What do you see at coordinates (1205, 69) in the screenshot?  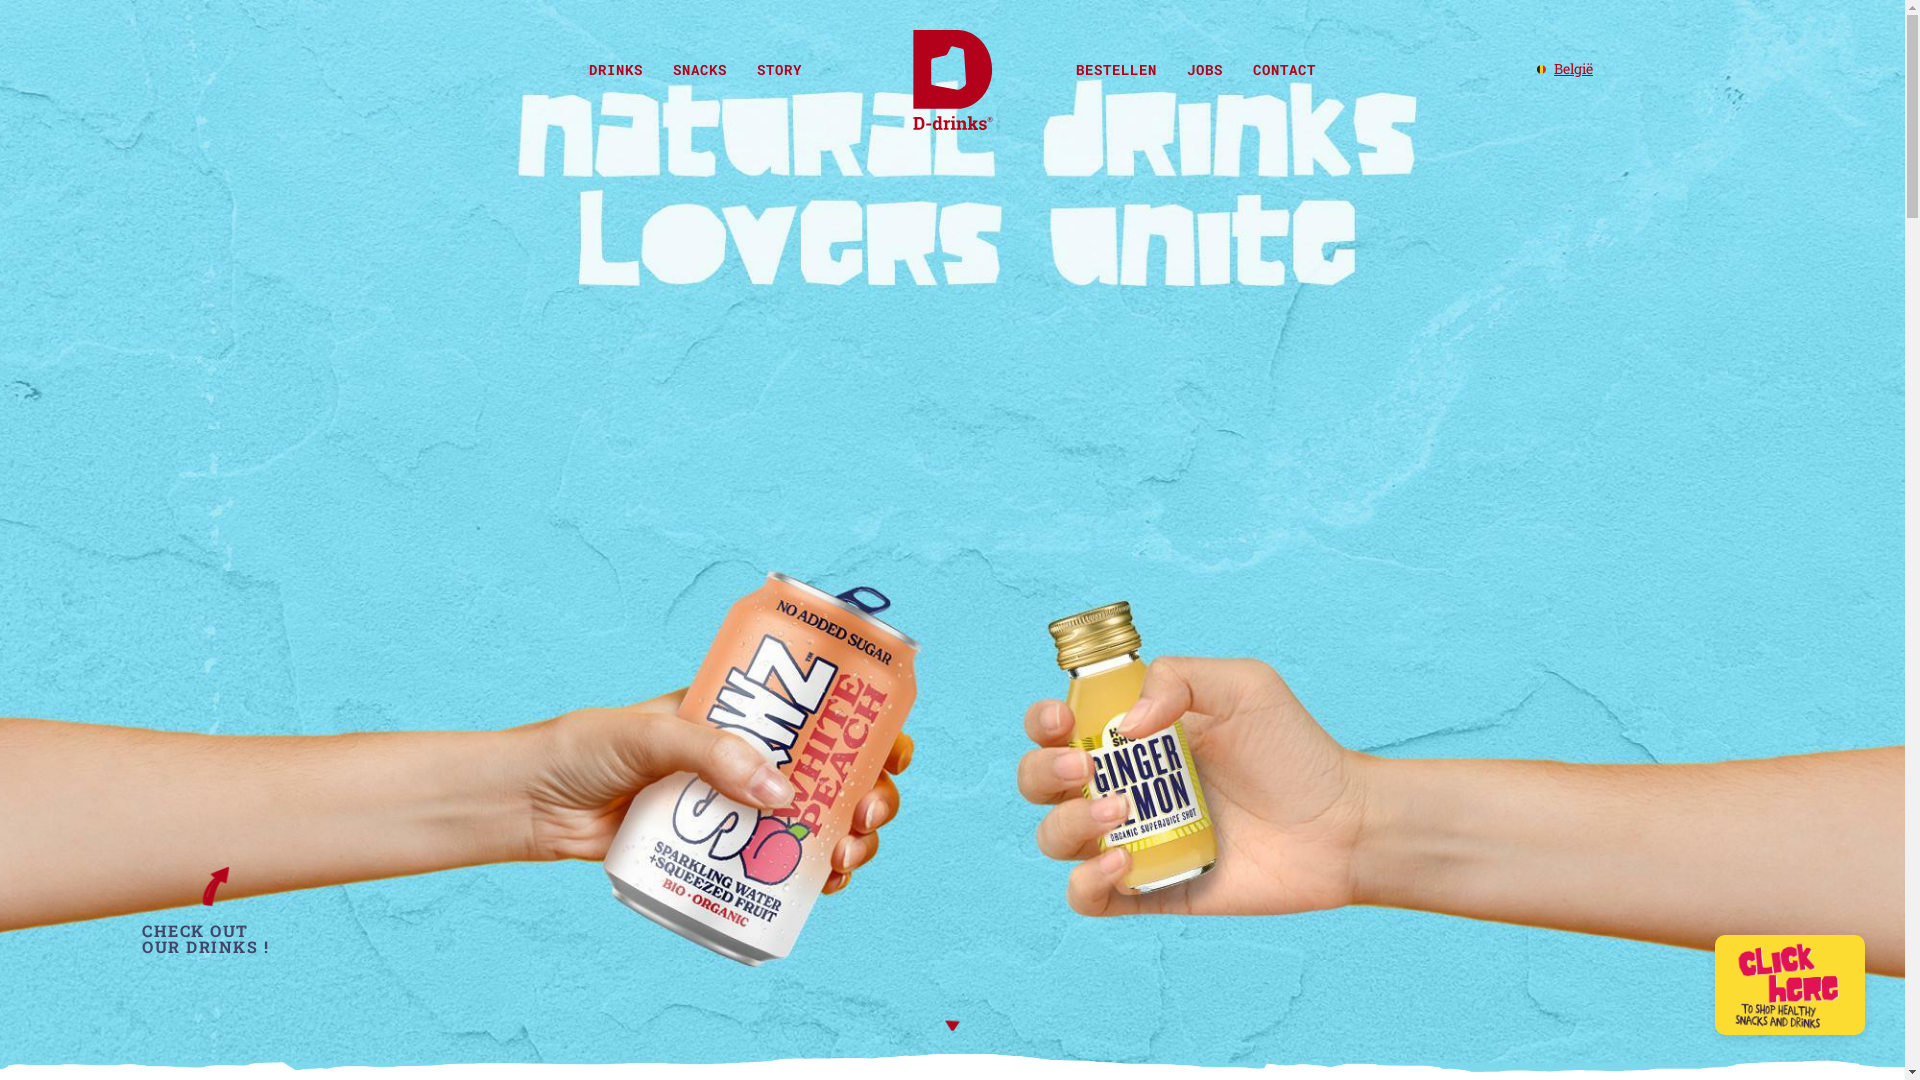 I see `JOBS` at bounding box center [1205, 69].